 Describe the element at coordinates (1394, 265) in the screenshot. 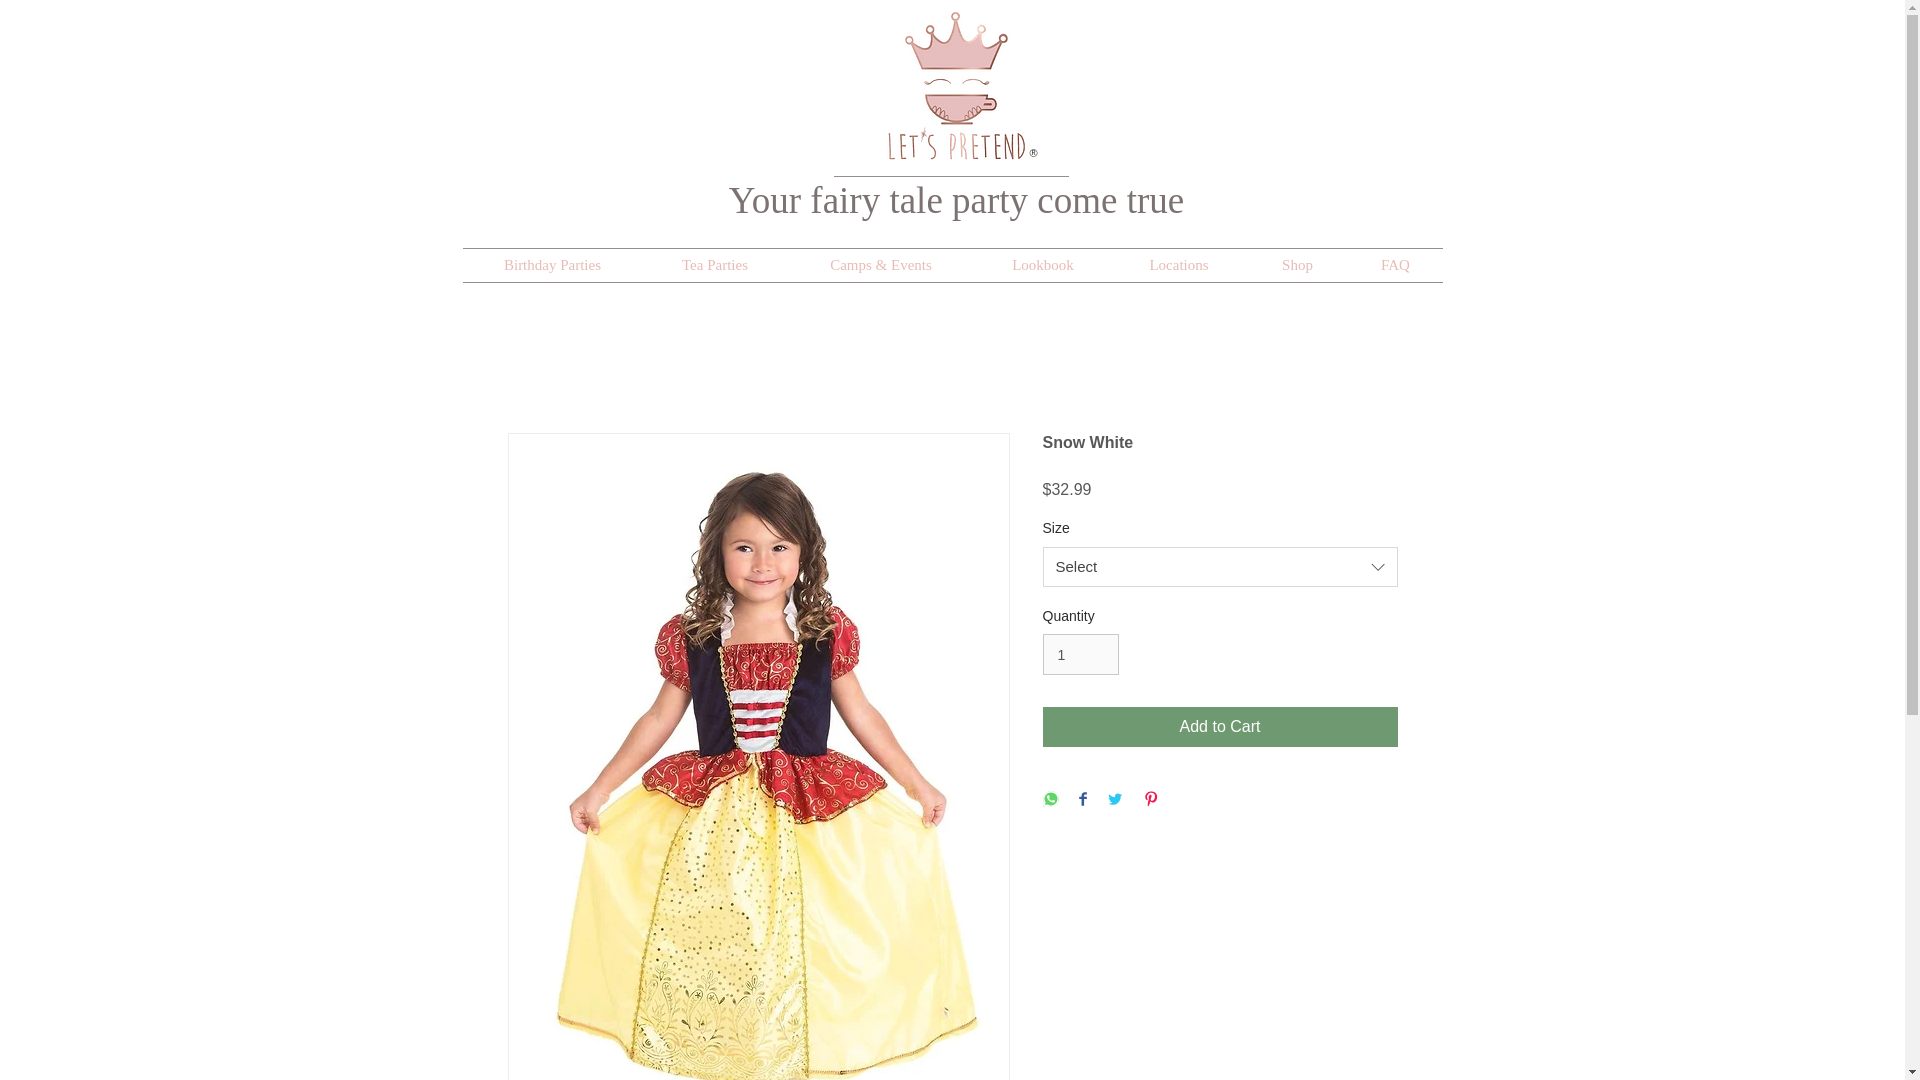

I see `FAQ` at that location.